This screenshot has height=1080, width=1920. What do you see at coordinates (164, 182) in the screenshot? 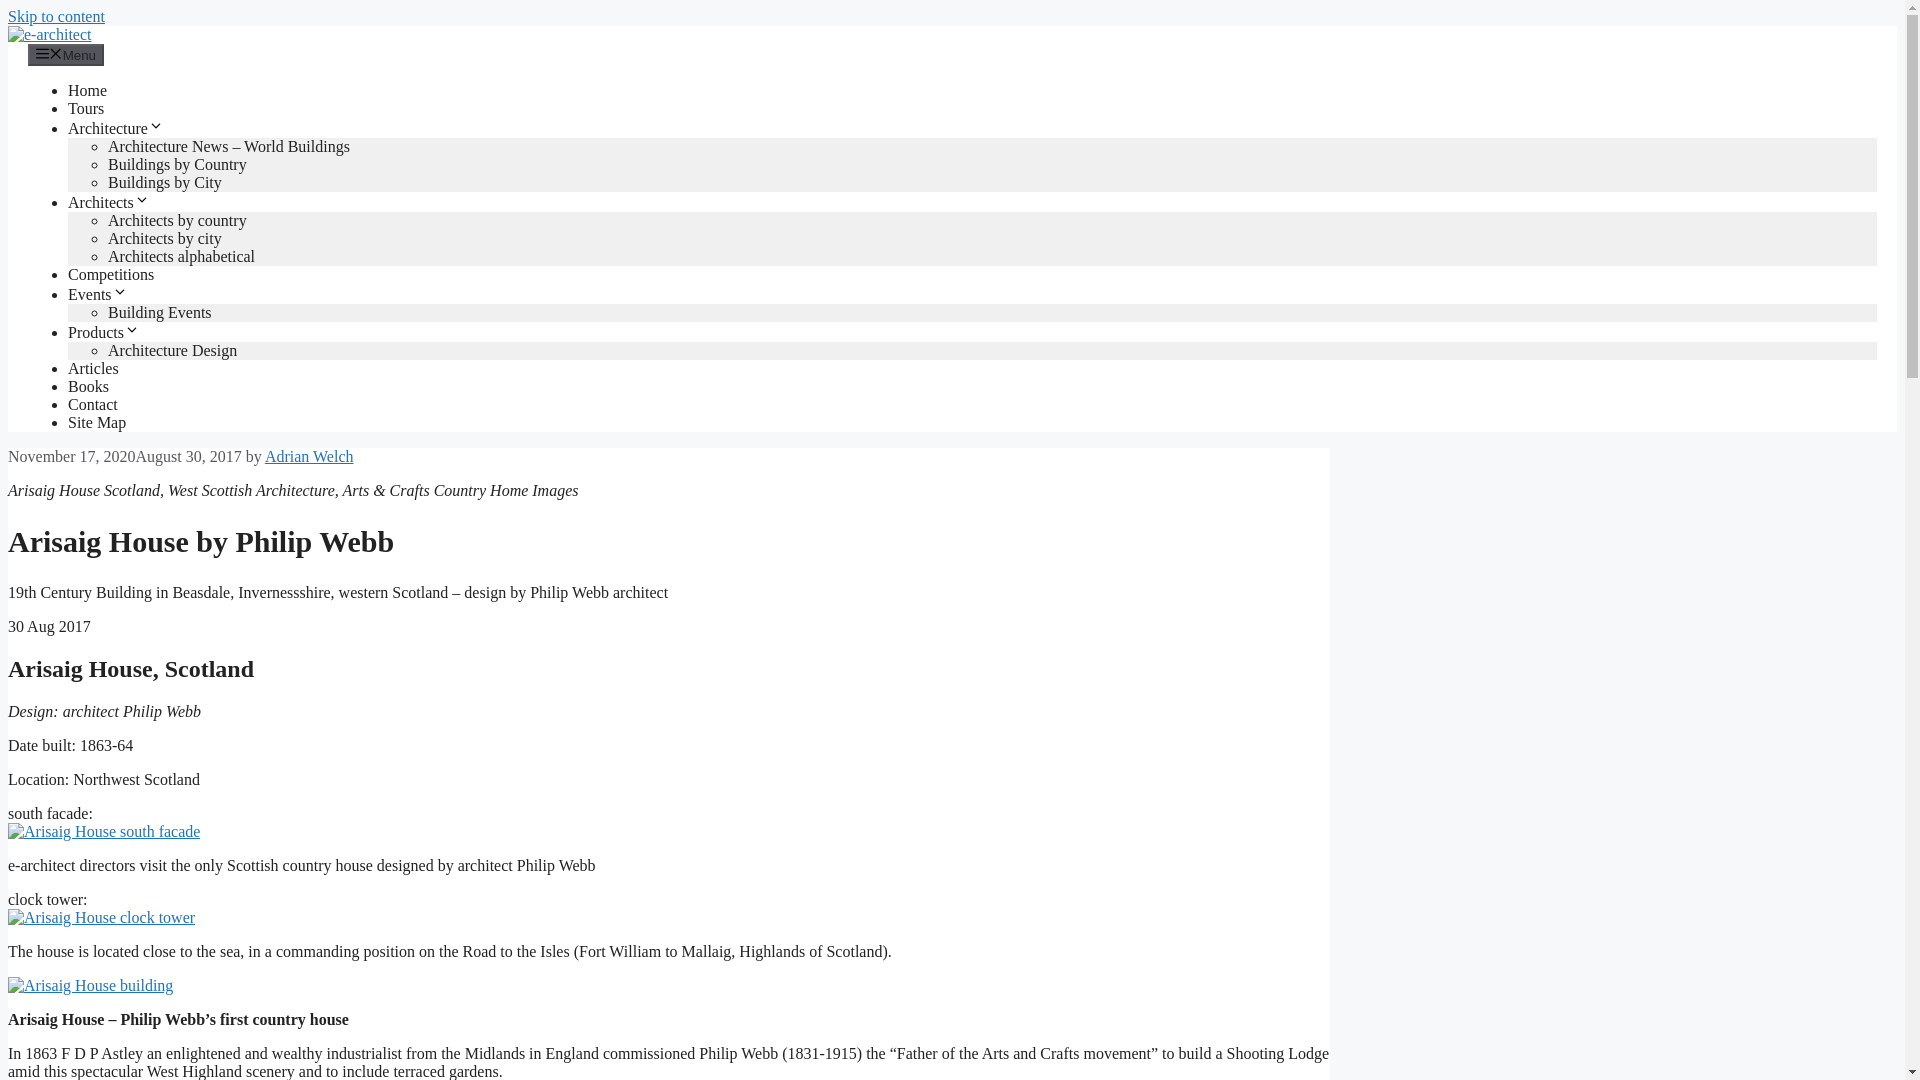
I see `Buildings by City` at bounding box center [164, 182].